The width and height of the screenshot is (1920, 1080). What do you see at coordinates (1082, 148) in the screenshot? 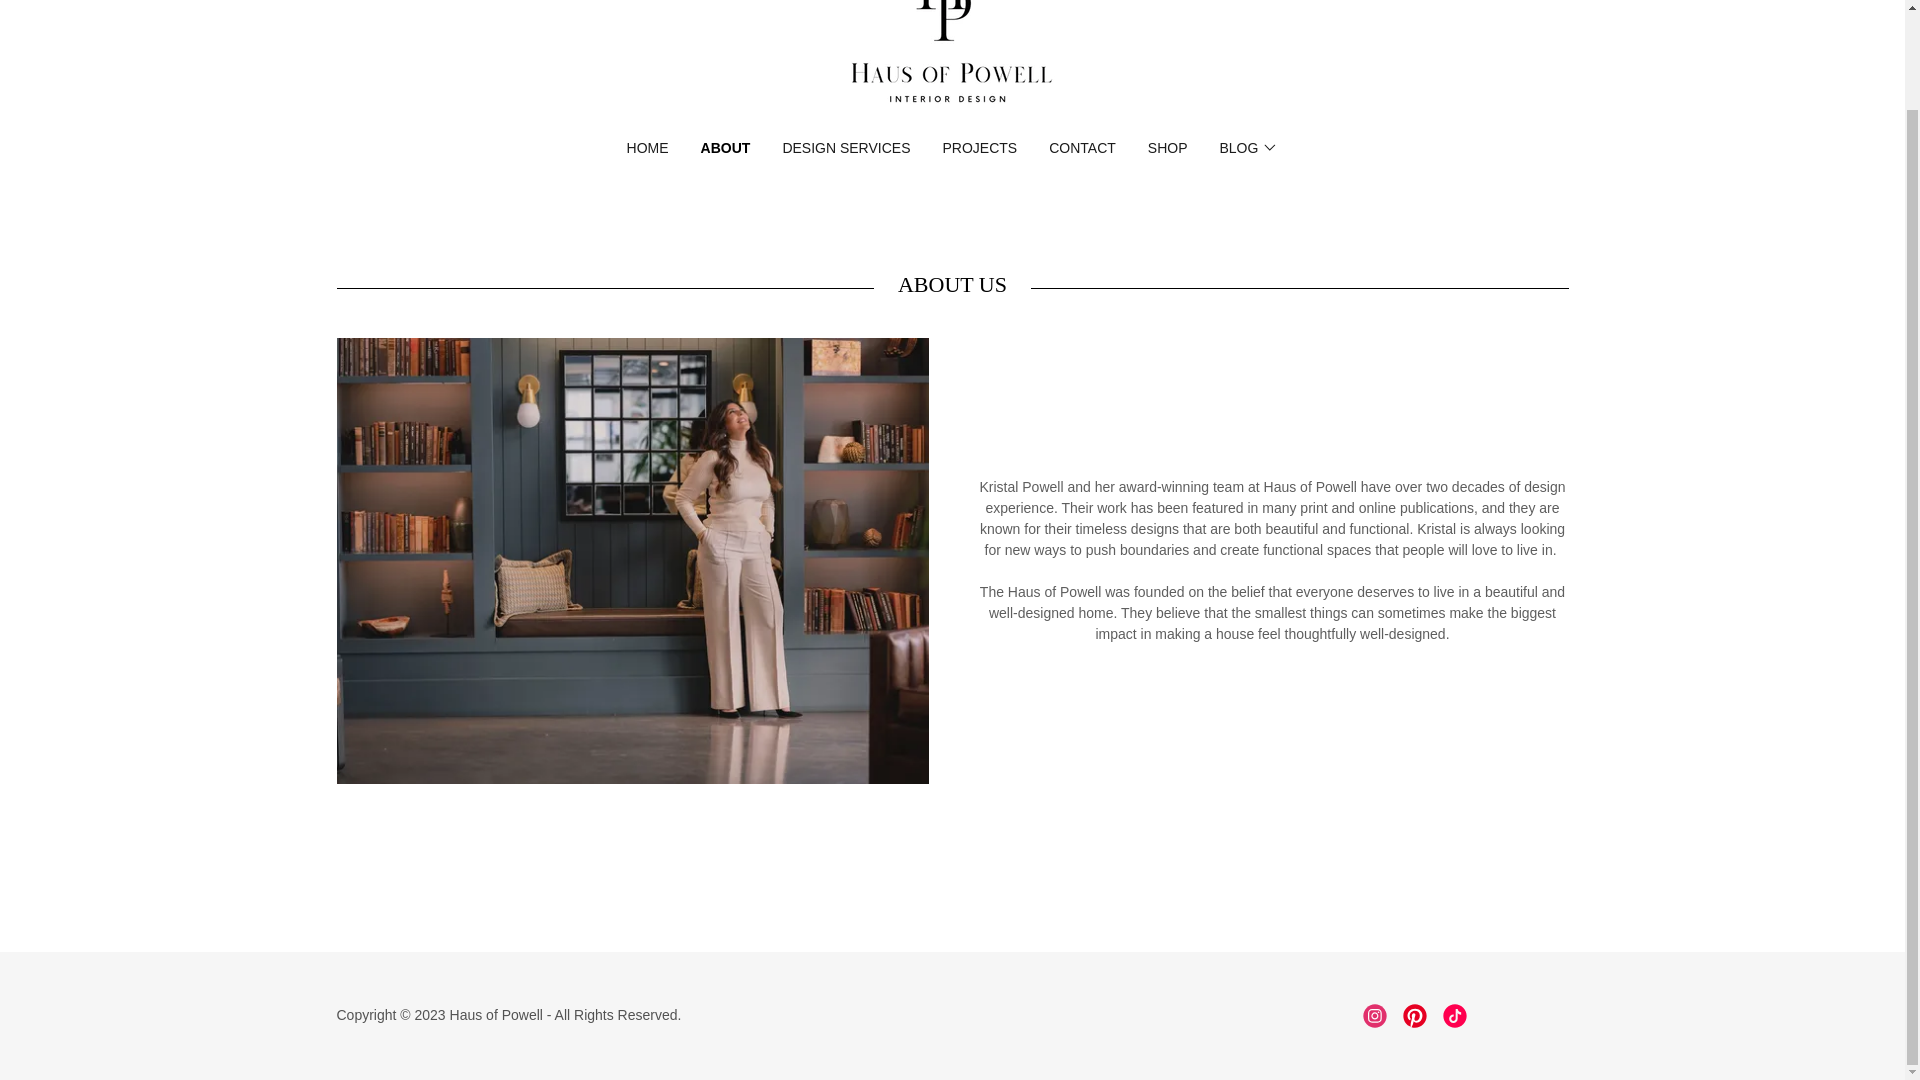
I see `CONTACT` at bounding box center [1082, 148].